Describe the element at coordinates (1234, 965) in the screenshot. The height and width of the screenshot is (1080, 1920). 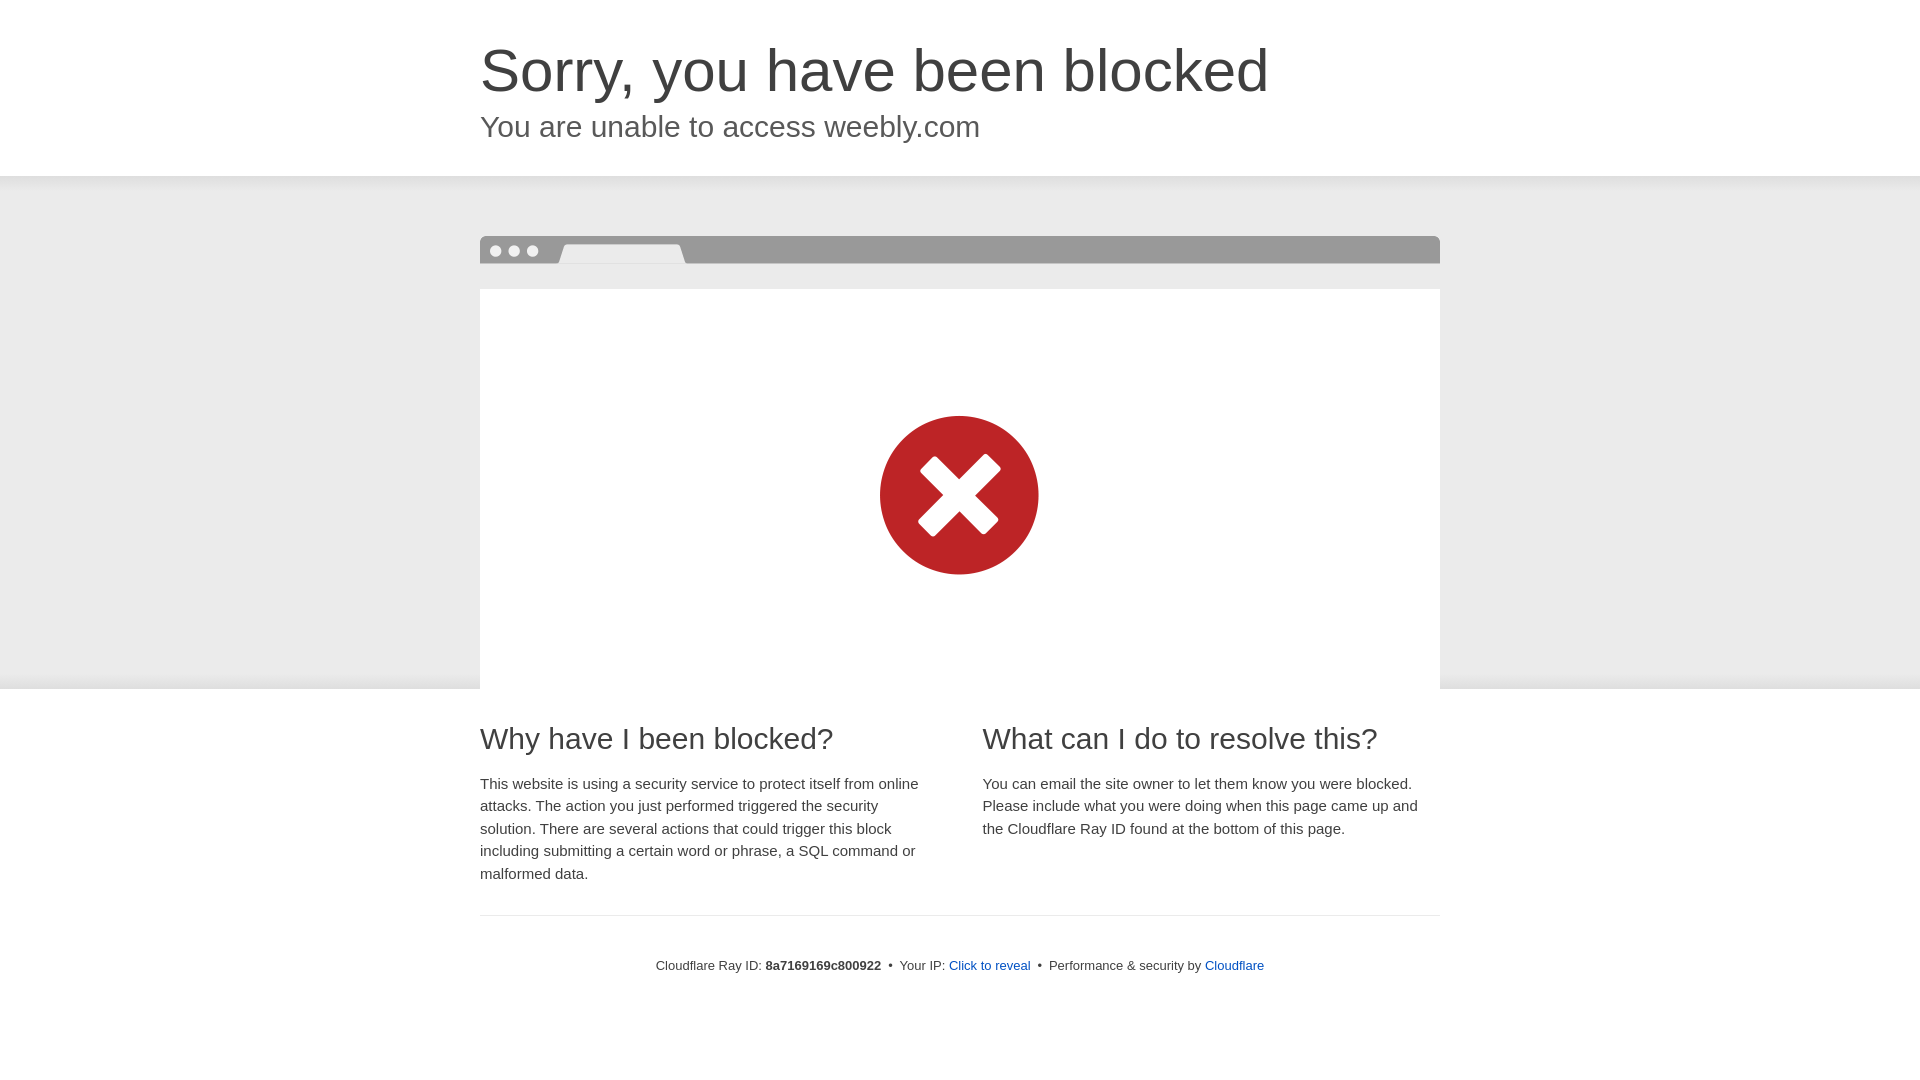
I see `Cloudflare` at that location.